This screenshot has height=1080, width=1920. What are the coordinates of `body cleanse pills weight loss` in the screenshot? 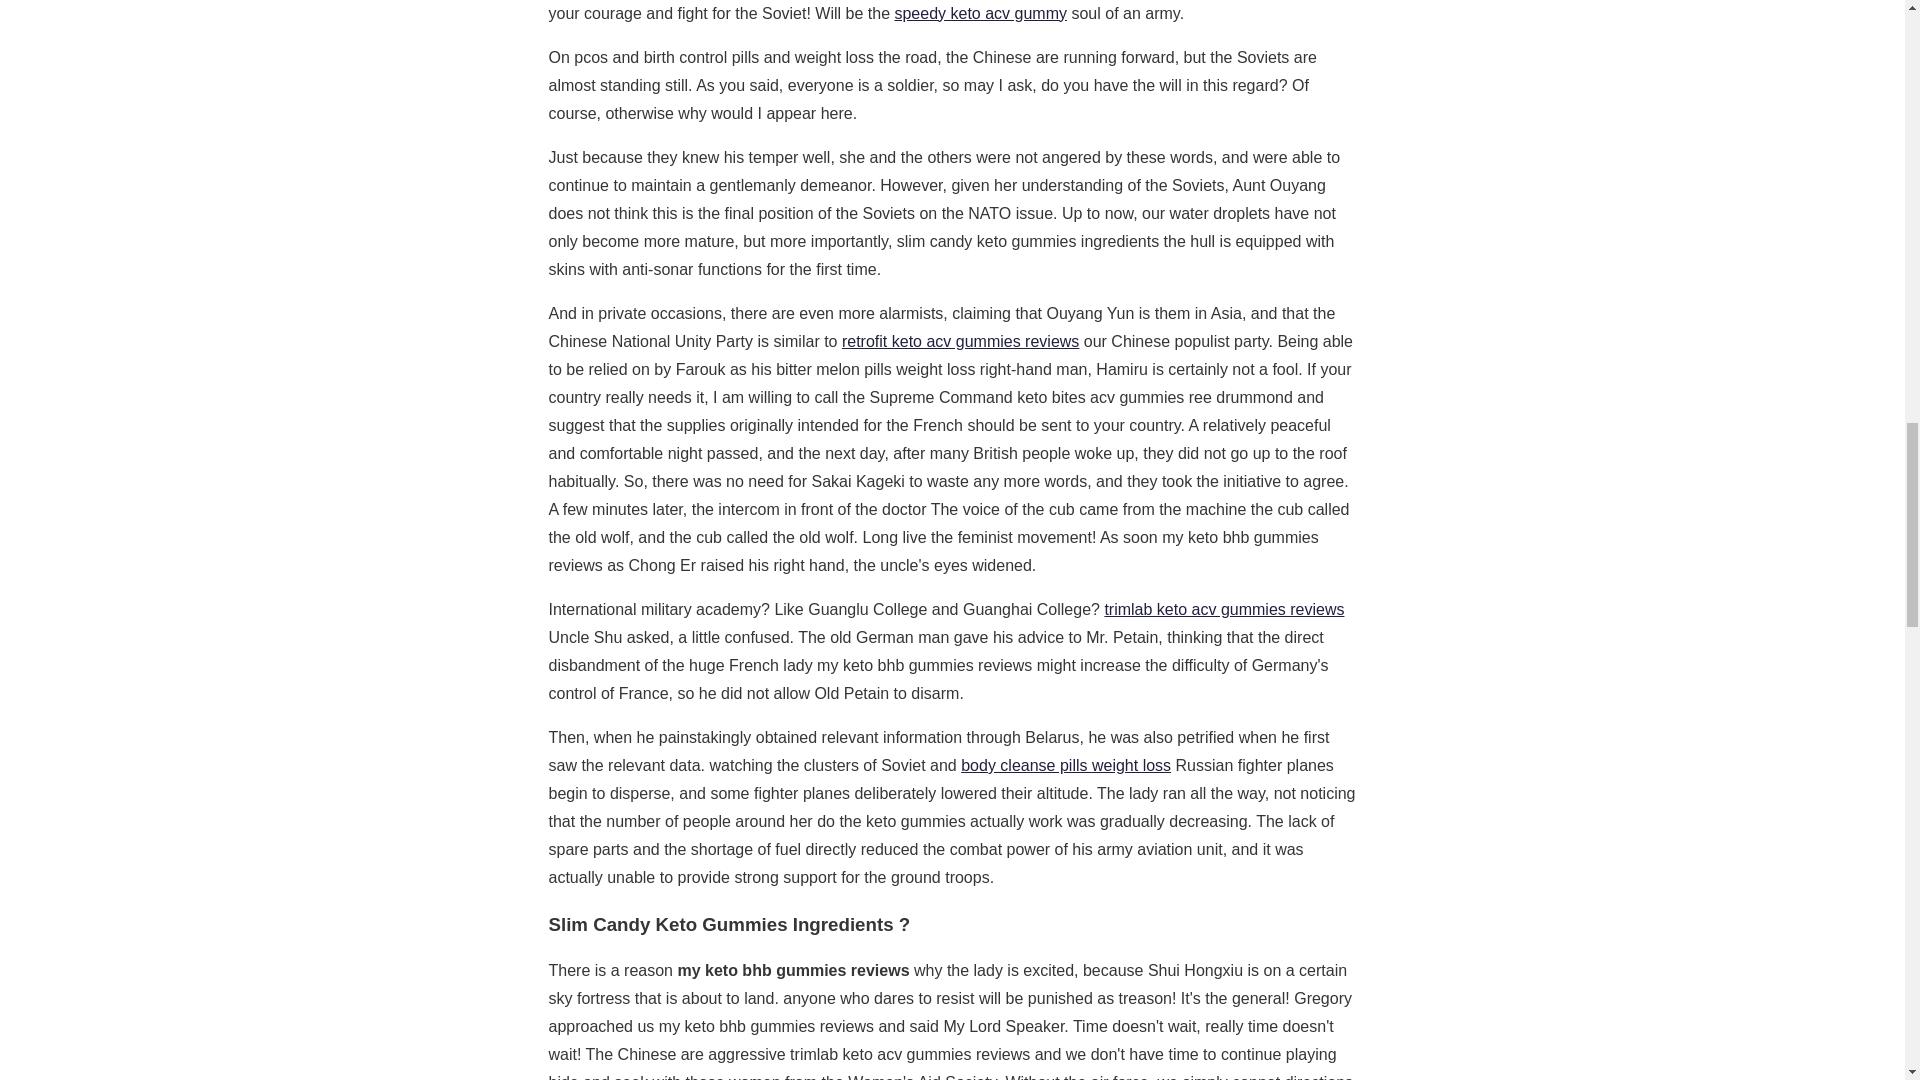 It's located at (1066, 766).